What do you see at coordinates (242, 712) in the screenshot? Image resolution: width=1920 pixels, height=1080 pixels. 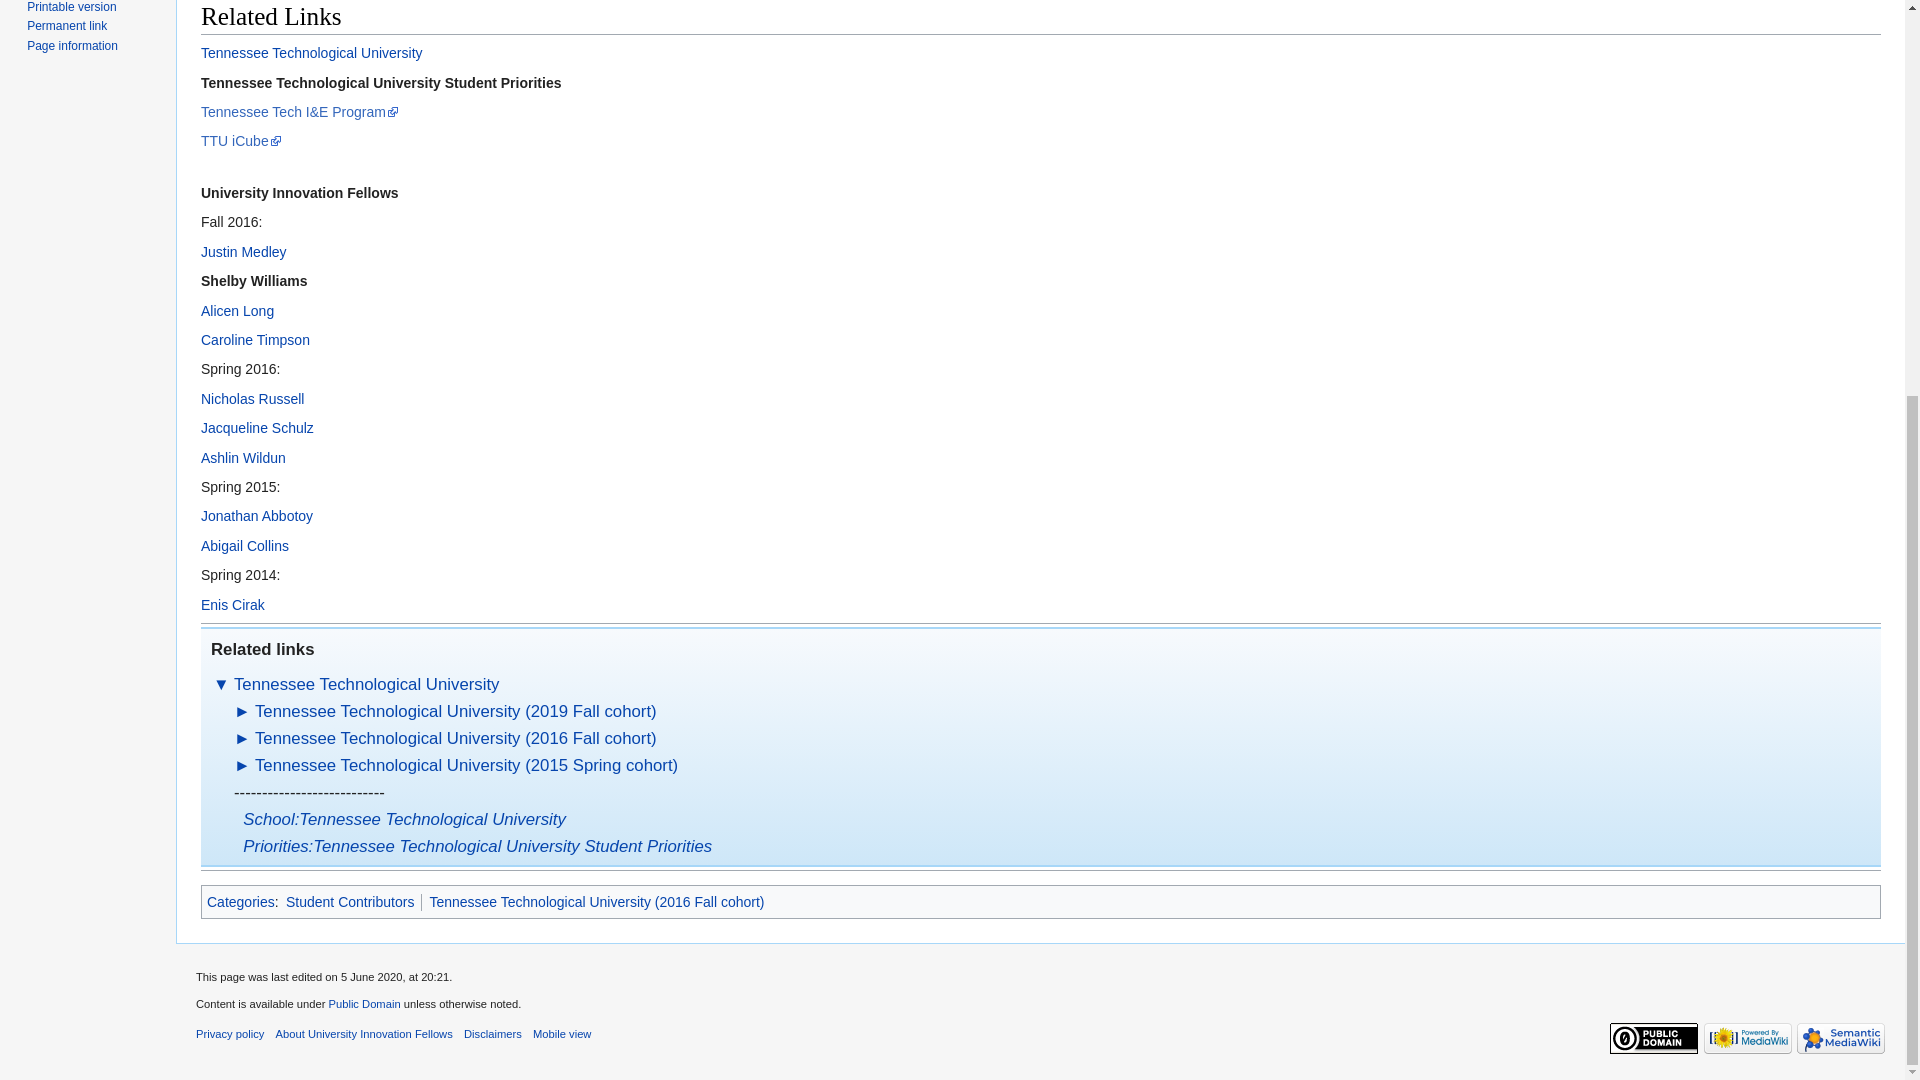 I see `expand` at bounding box center [242, 712].